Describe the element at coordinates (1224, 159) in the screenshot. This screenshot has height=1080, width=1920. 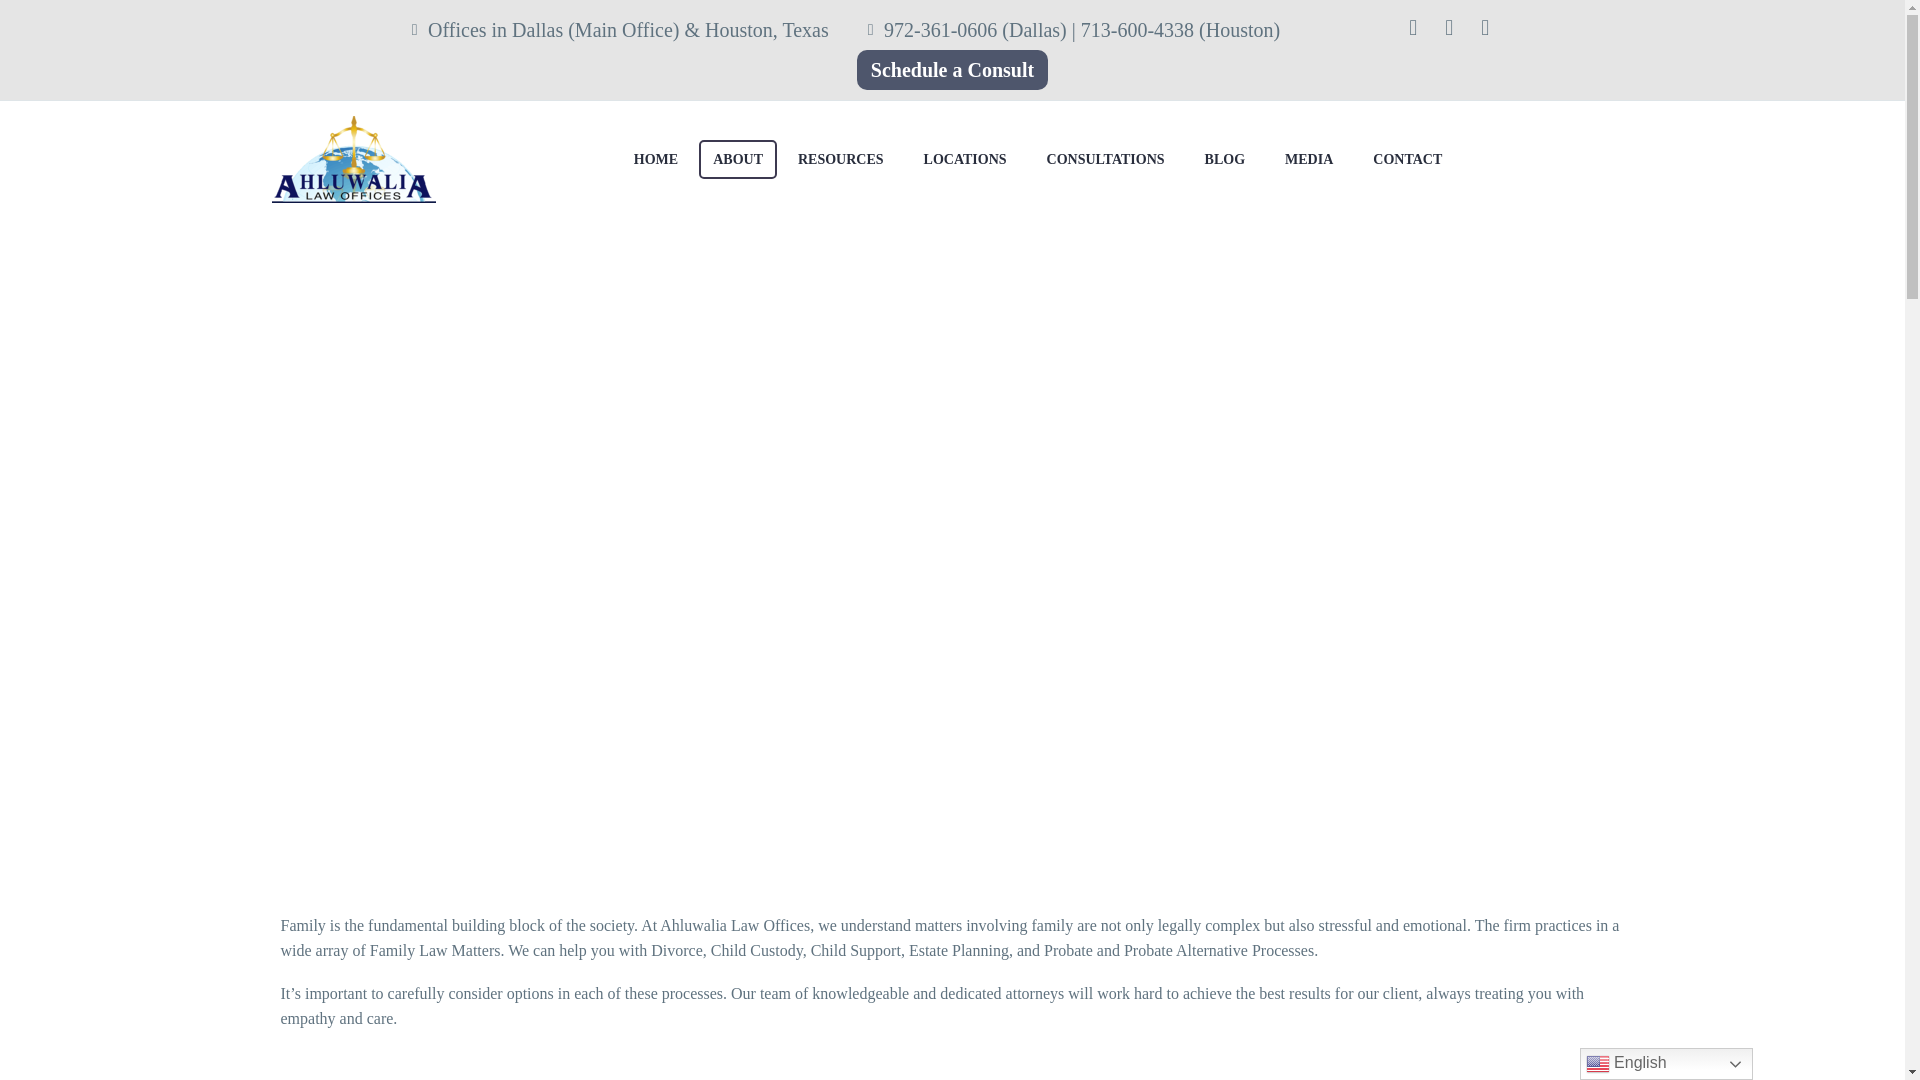
I see `BLOG` at that location.